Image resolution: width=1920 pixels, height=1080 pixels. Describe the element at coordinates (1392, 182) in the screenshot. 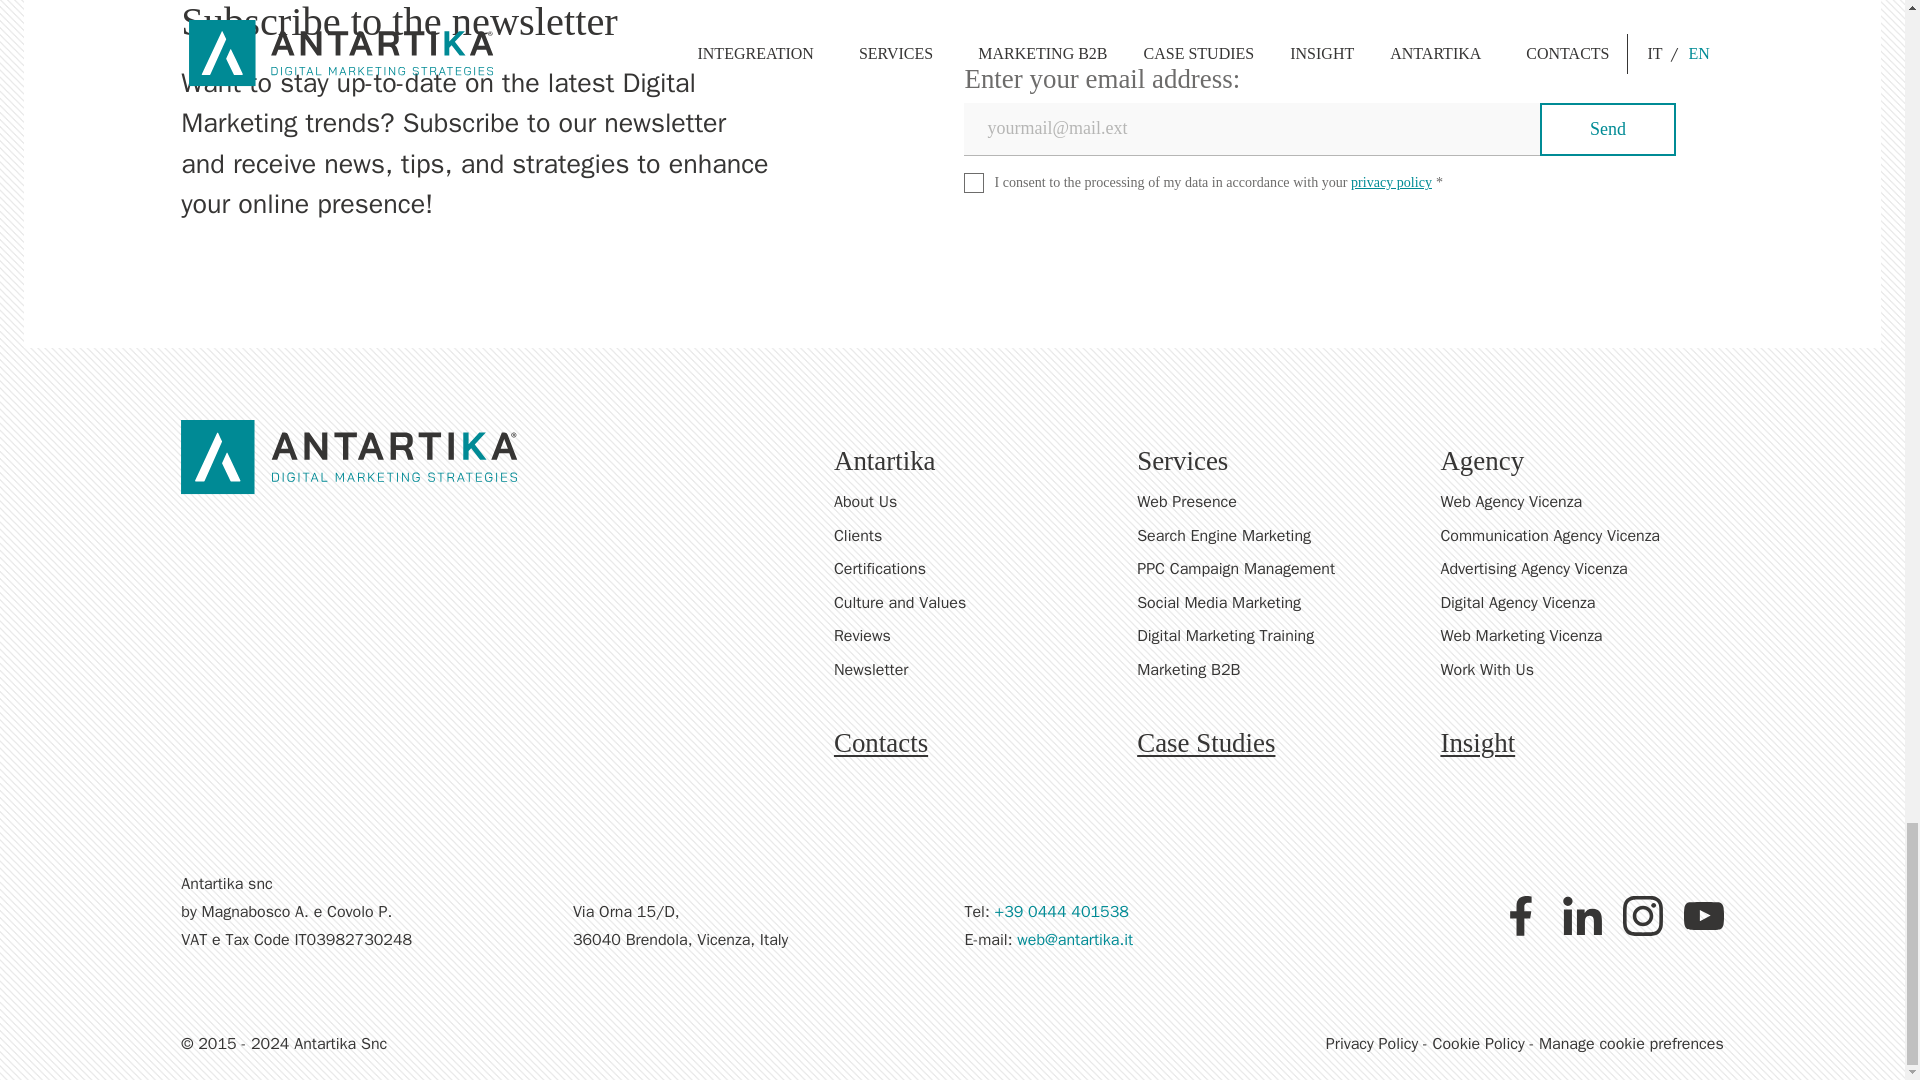

I see `Privacy Policy` at that location.